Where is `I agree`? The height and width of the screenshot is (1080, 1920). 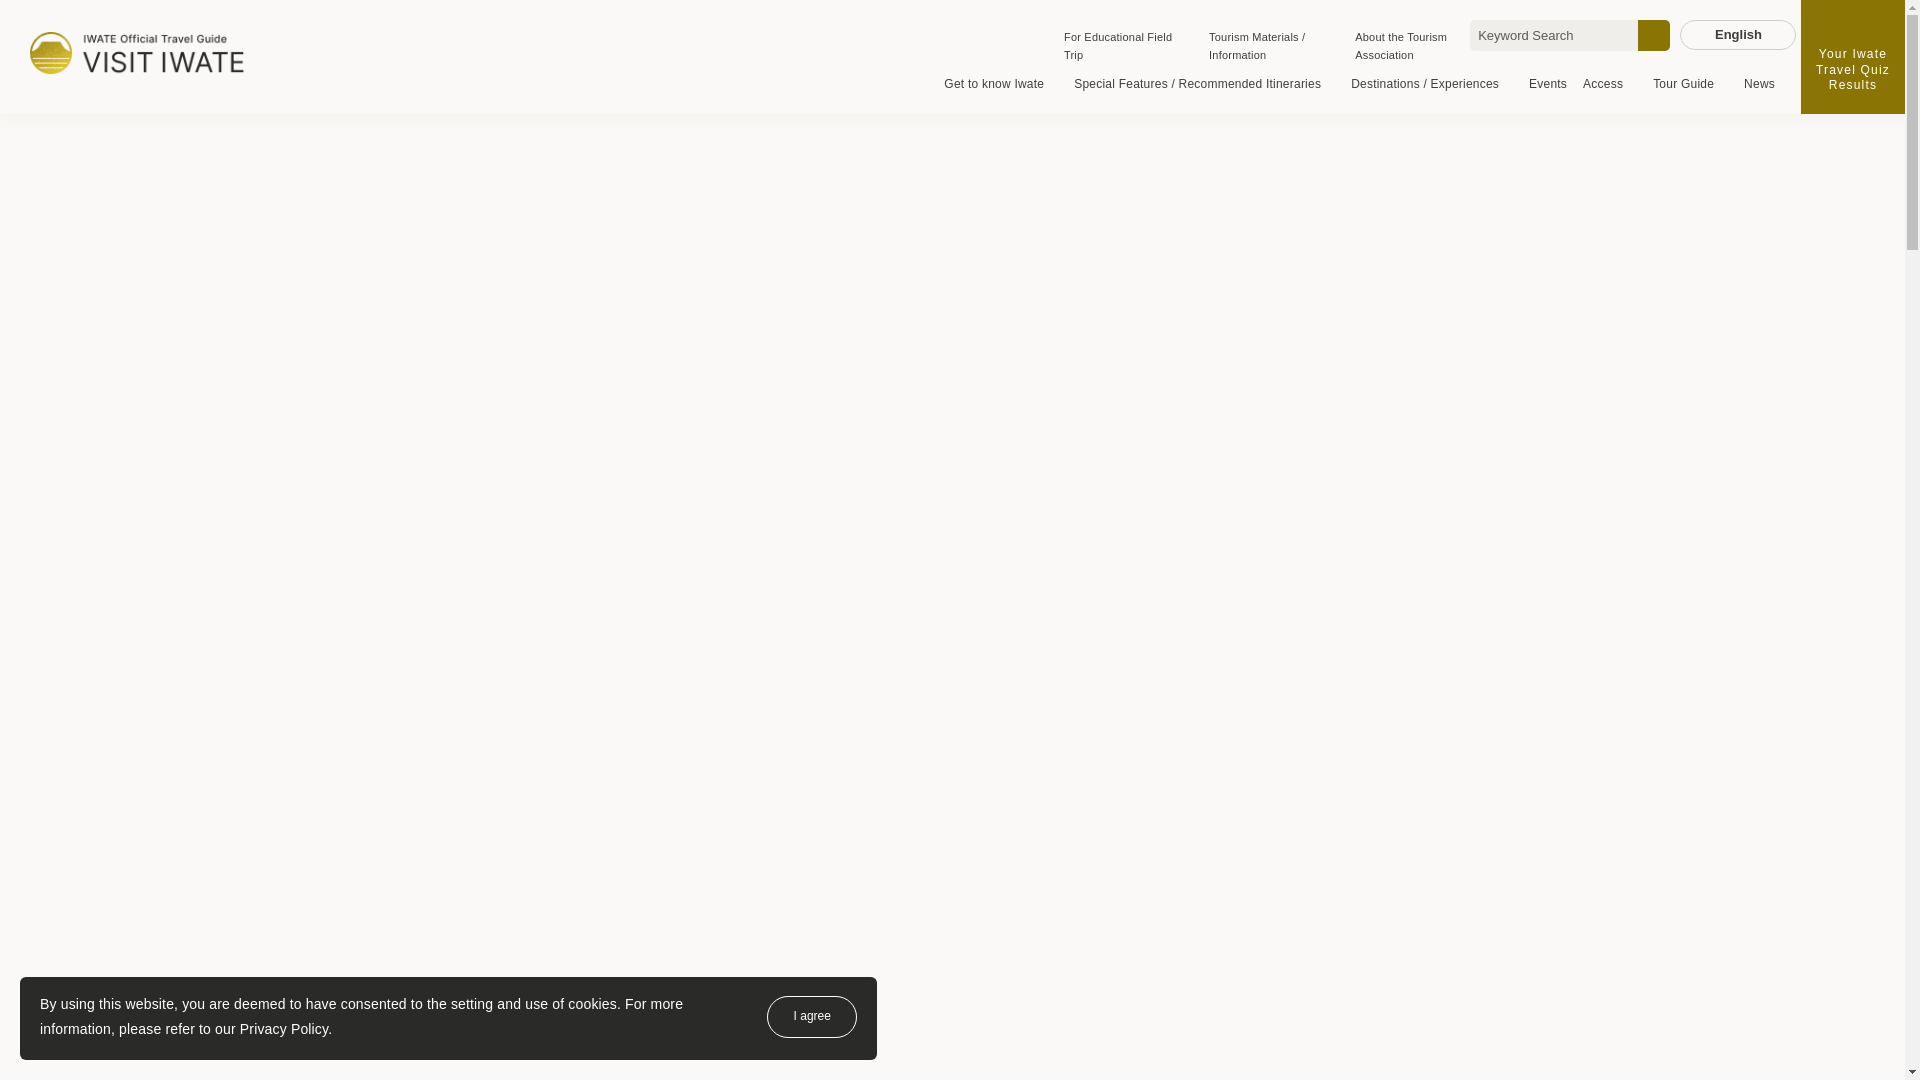 I agree is located at coordinates (811, 1016).